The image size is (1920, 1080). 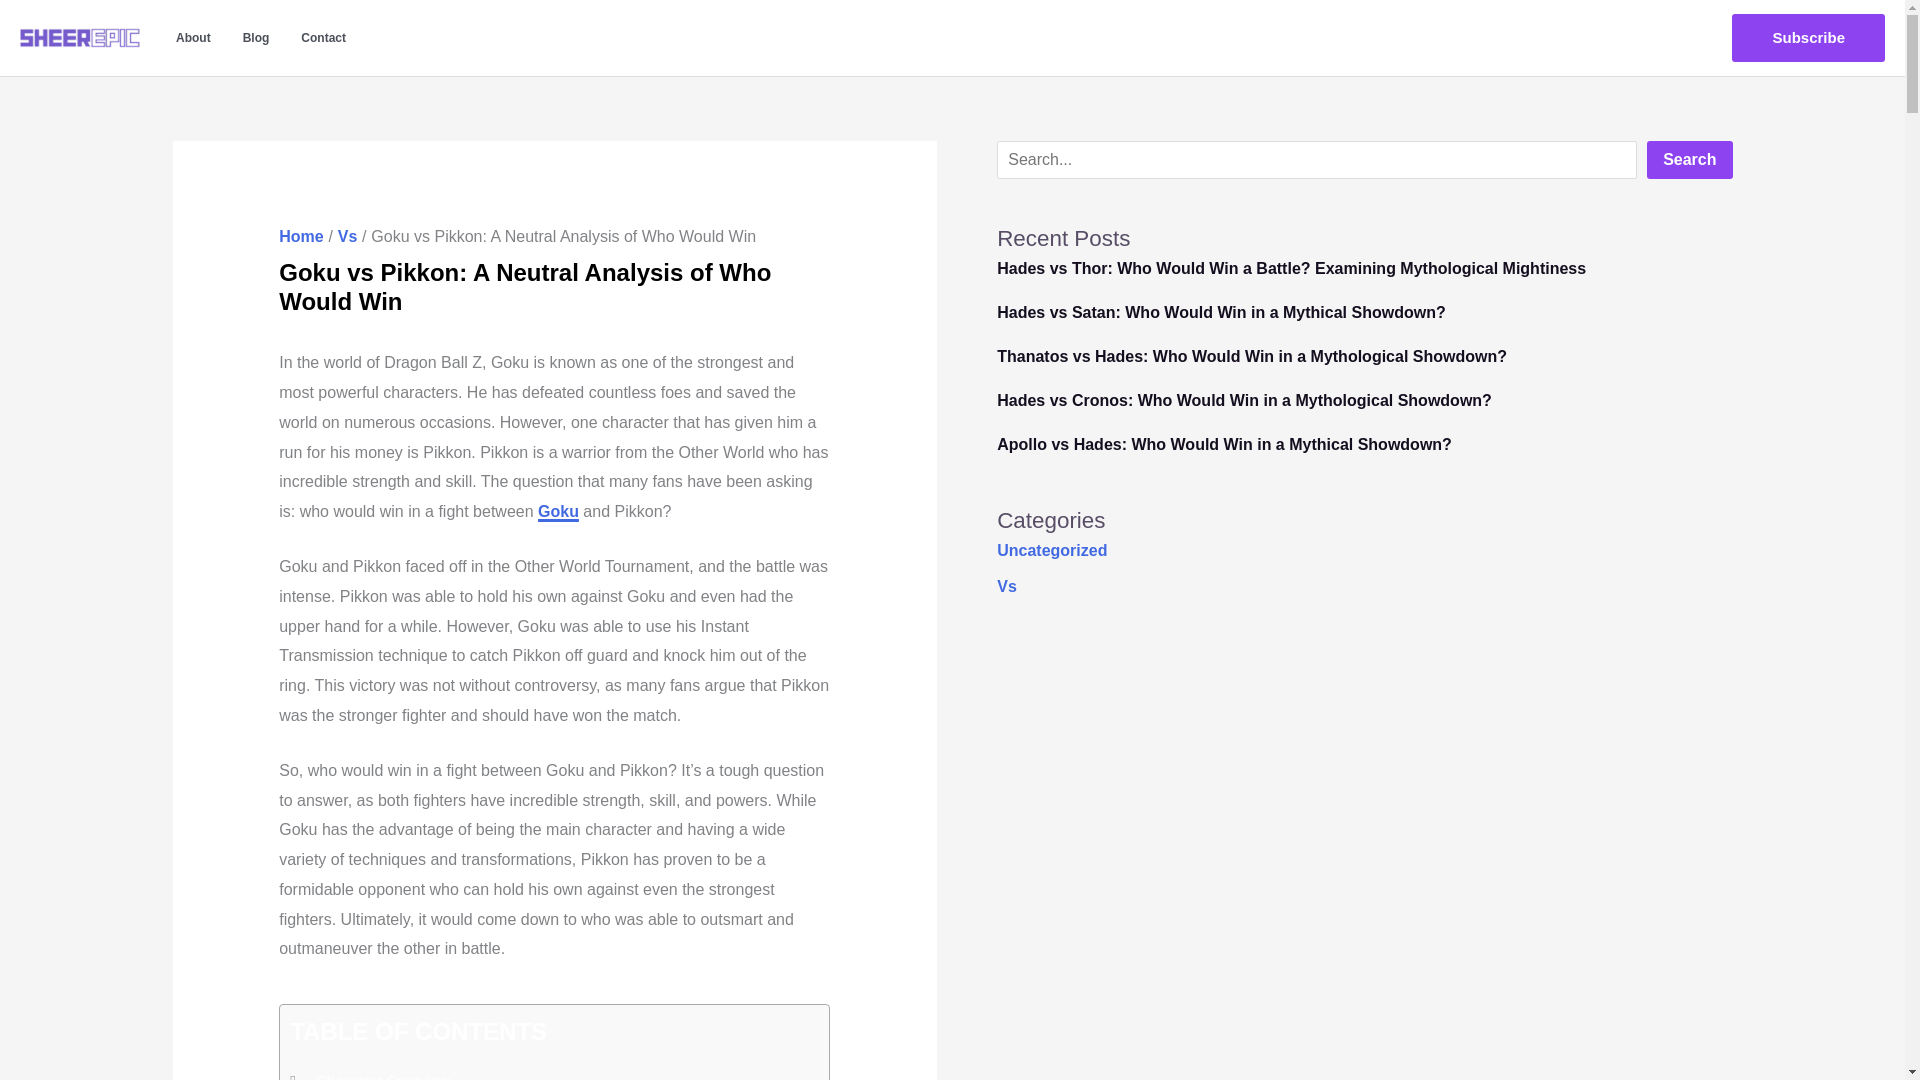 What do you see at coordinates (300, 236) in the screenshot?
I see `Home` at bounding box center [300, 236].